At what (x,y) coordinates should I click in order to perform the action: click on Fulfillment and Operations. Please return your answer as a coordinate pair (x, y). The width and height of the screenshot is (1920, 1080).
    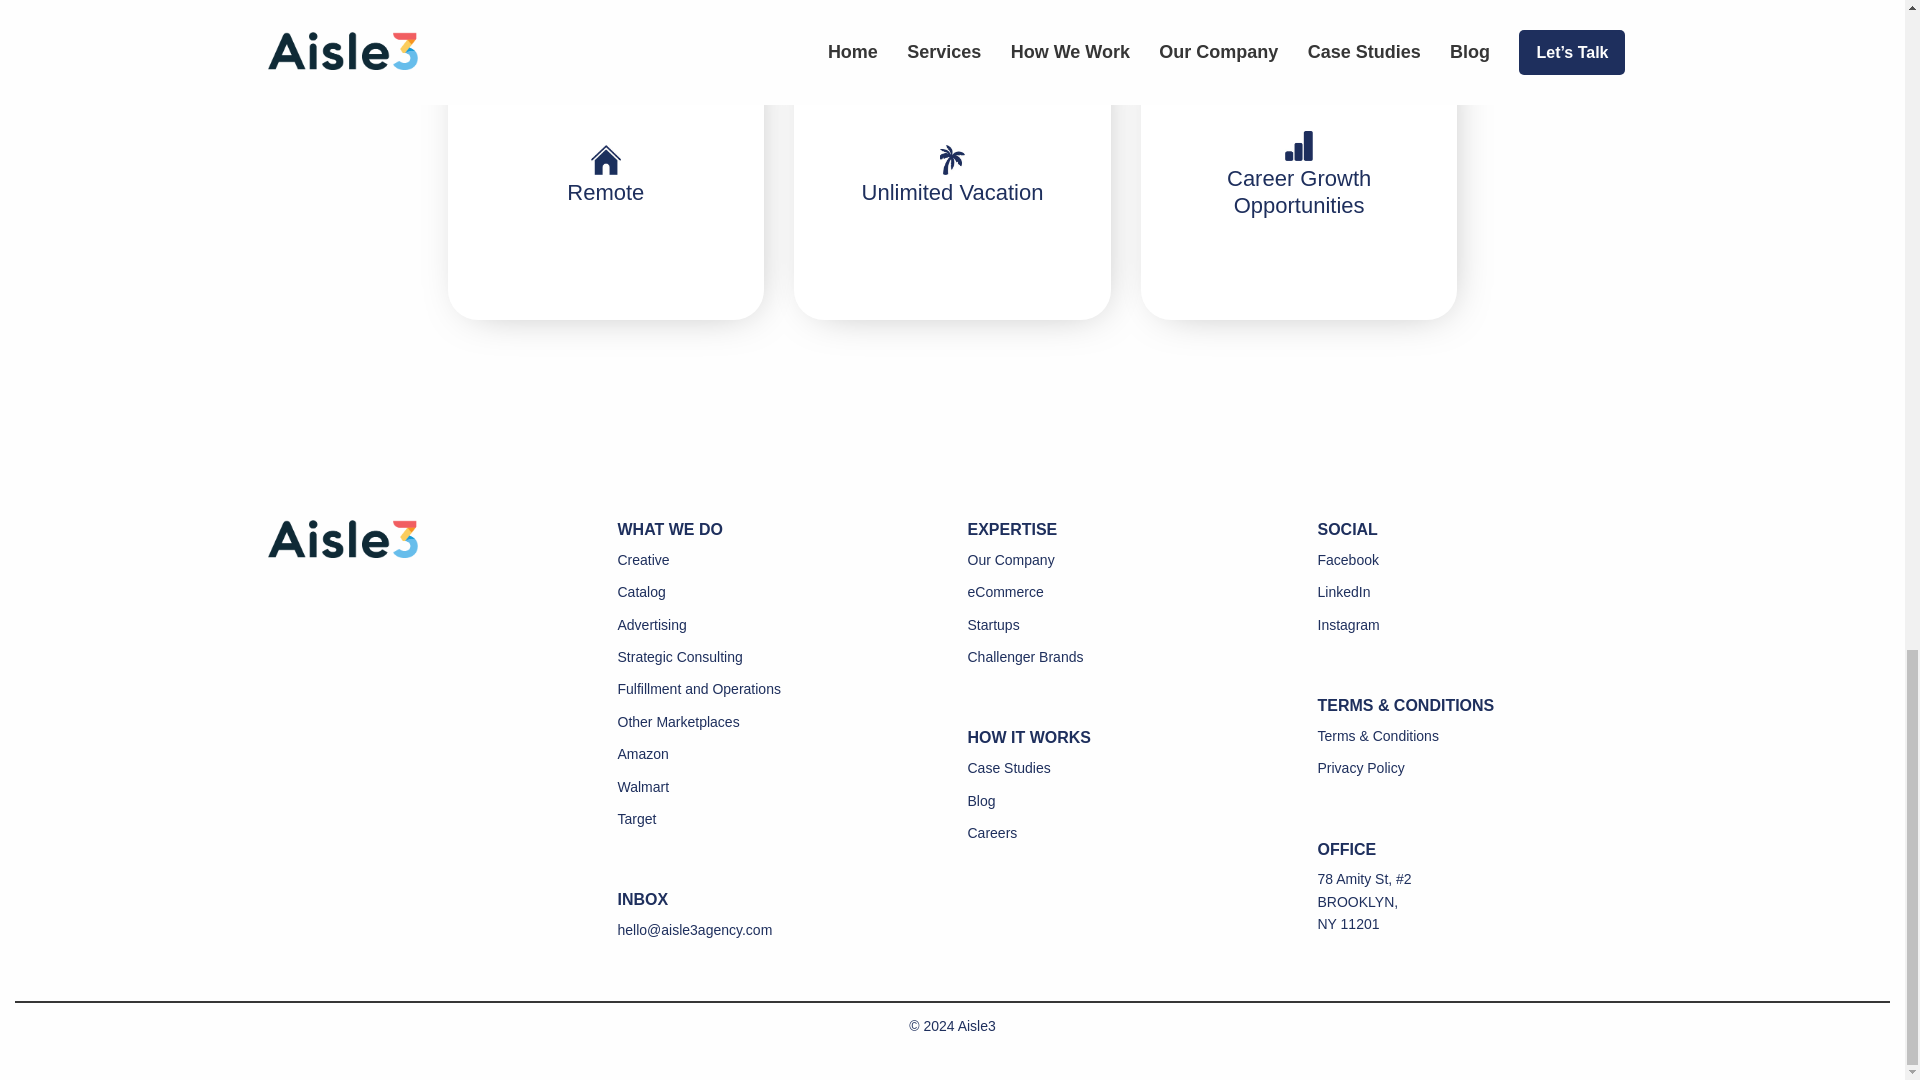
    Looking at the image, I should click on (700, 688).